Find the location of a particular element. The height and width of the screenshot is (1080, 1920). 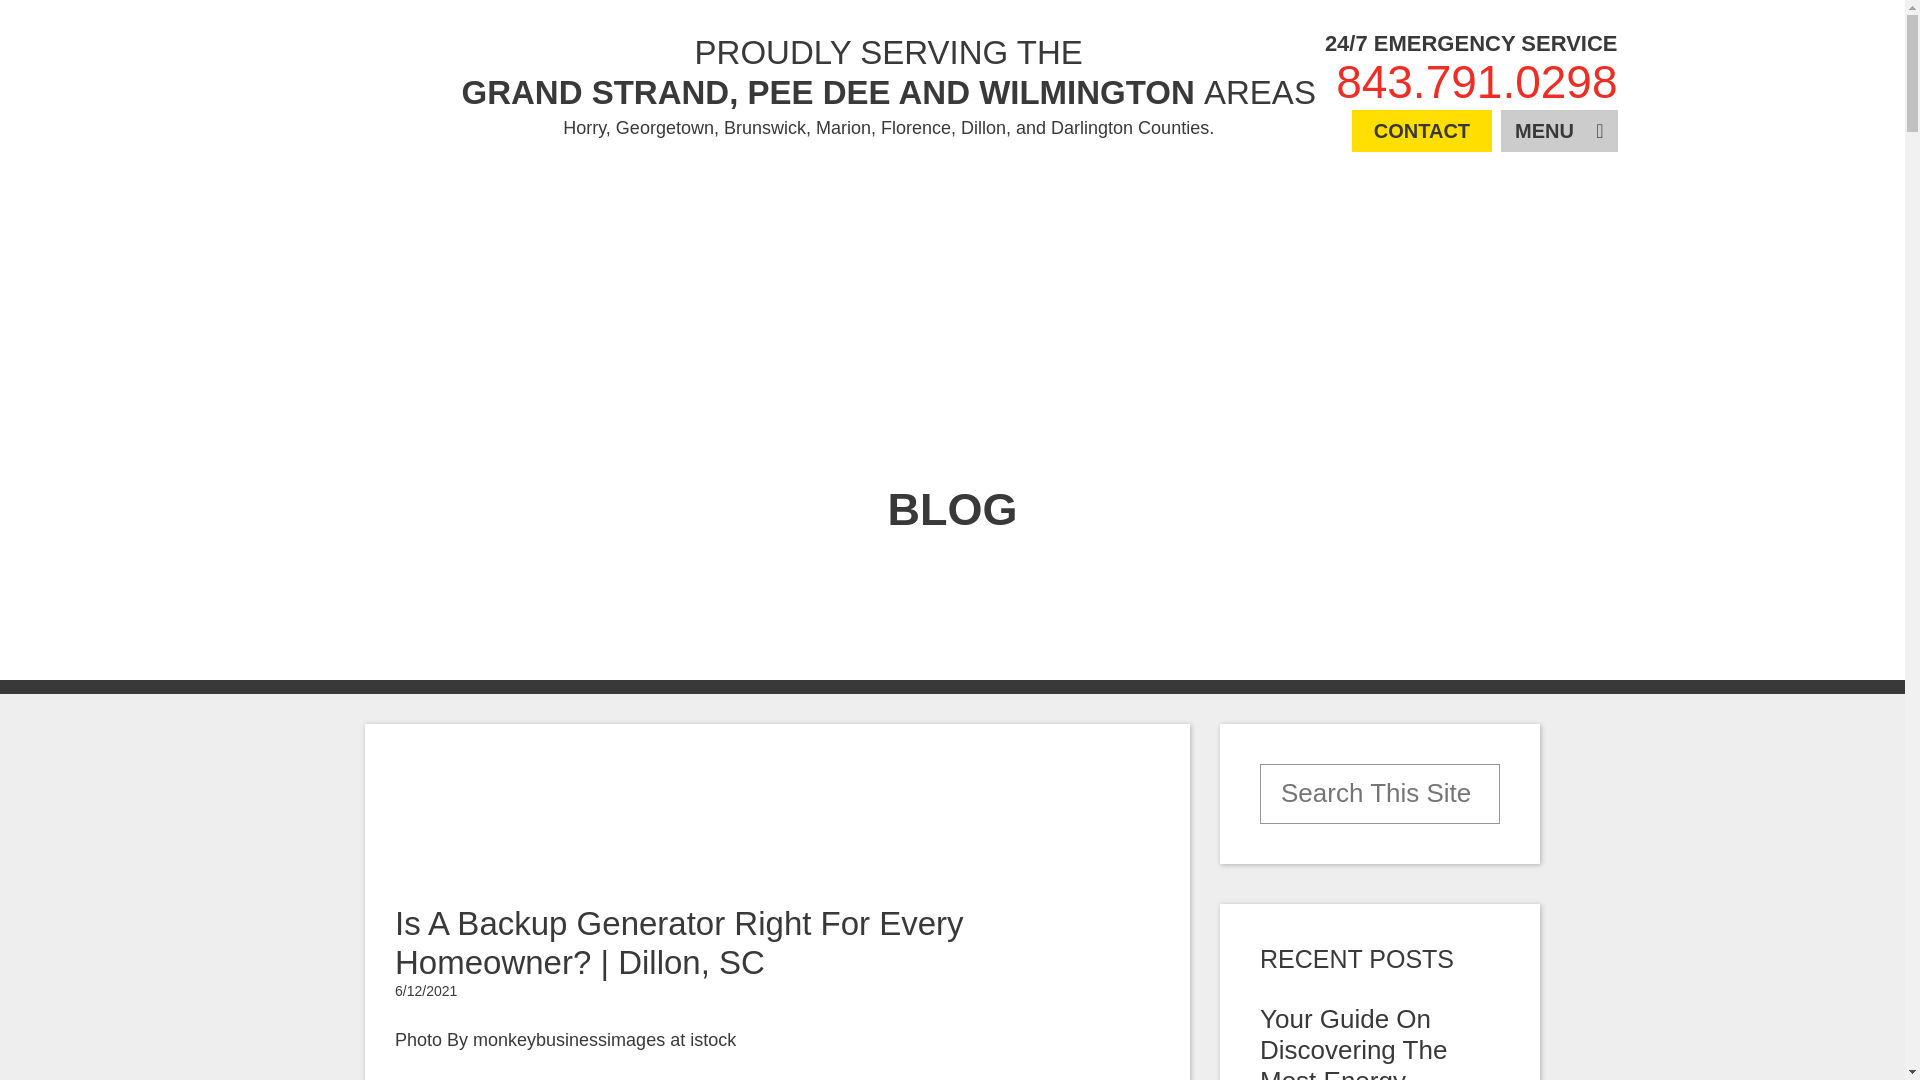

843.791.0298 is located at coordinates (1476, 82).